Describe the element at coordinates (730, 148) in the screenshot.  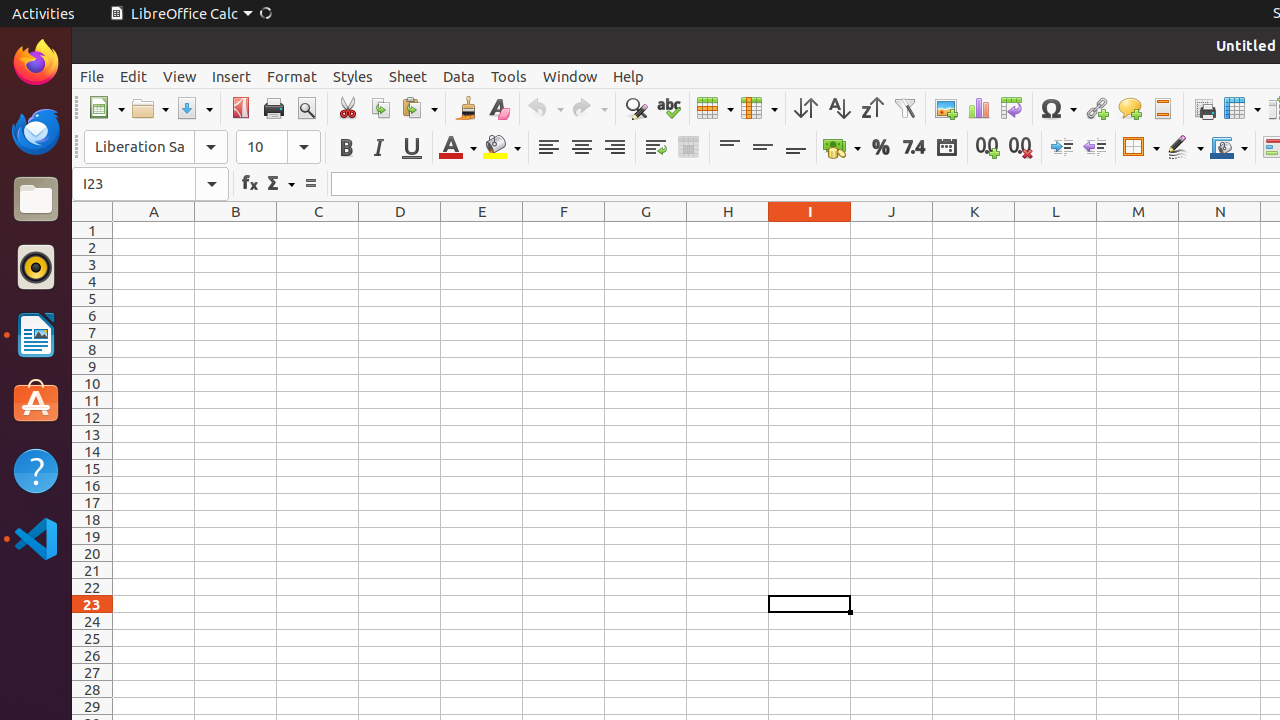
I see `Align Top` at that location.